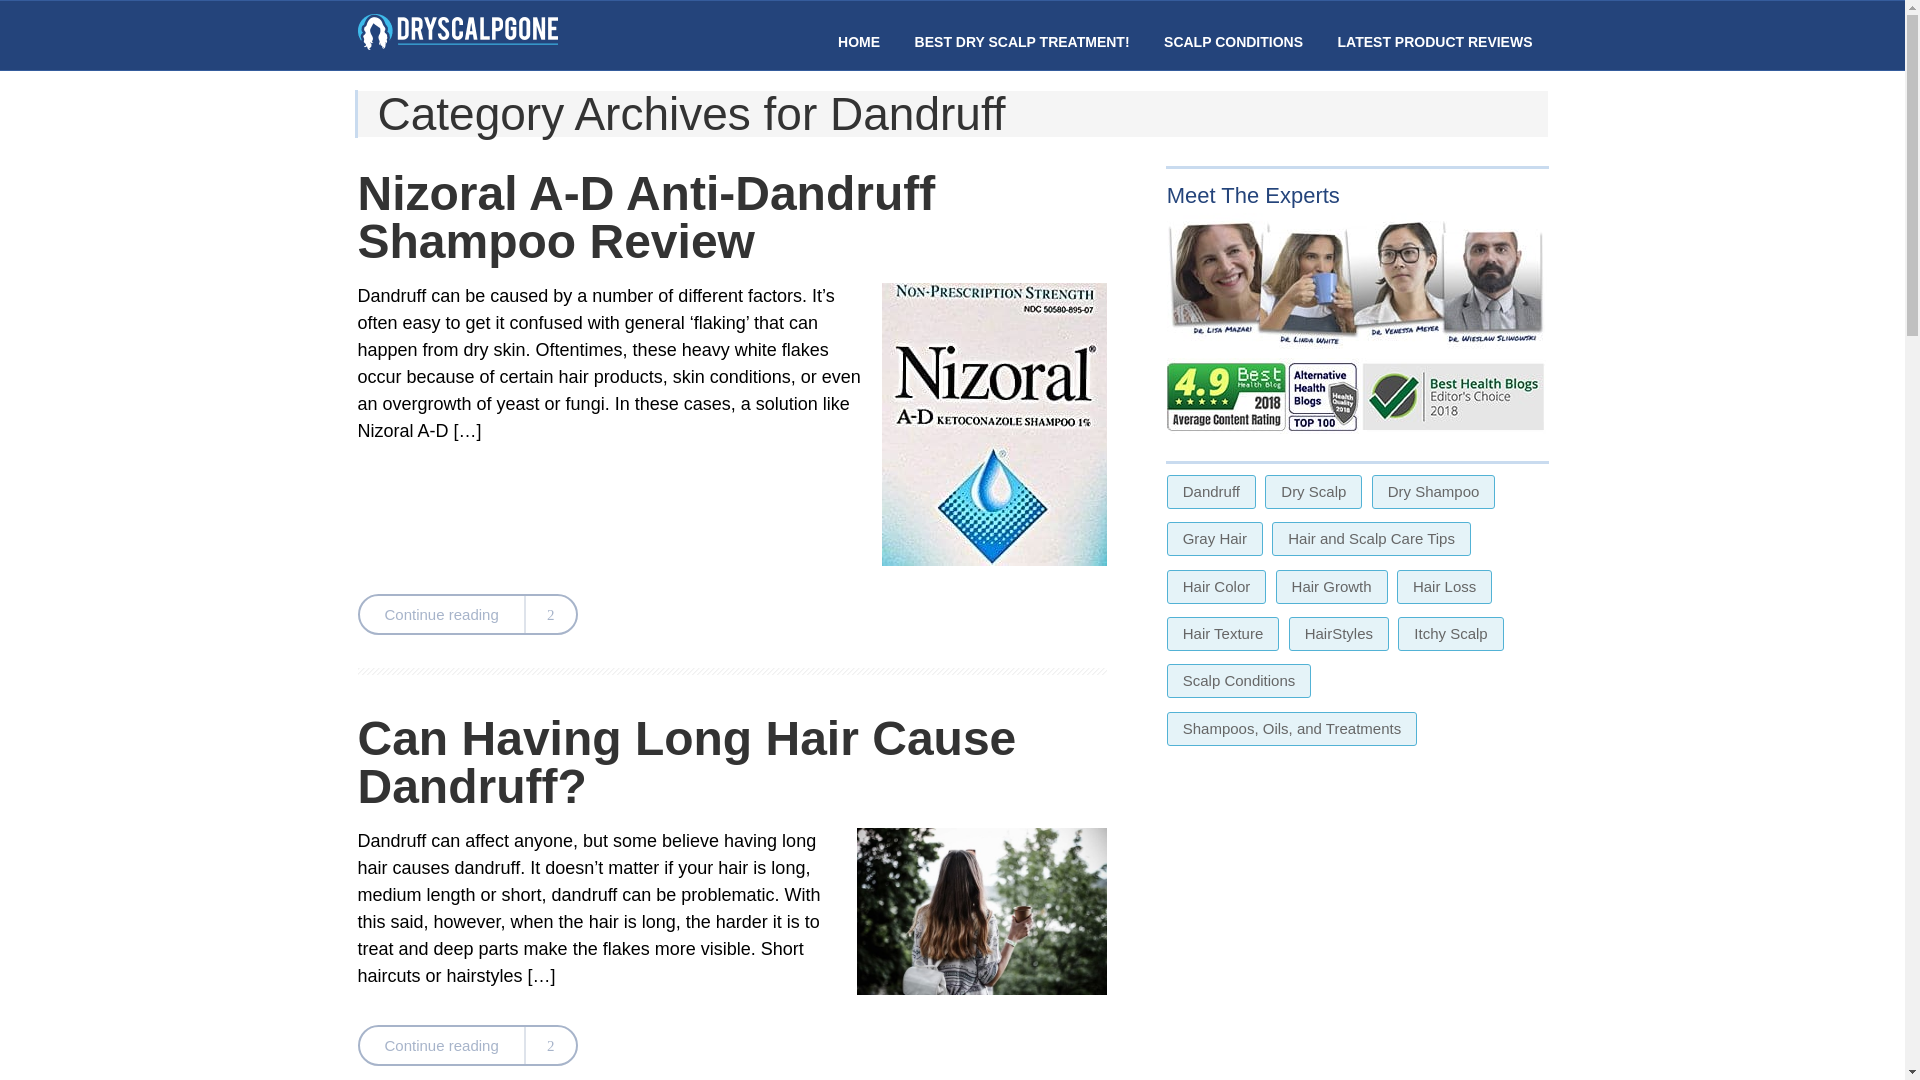  Describe the element at coordinates (467, 1044) in the screenshot. I see `Continue reading` at that location.